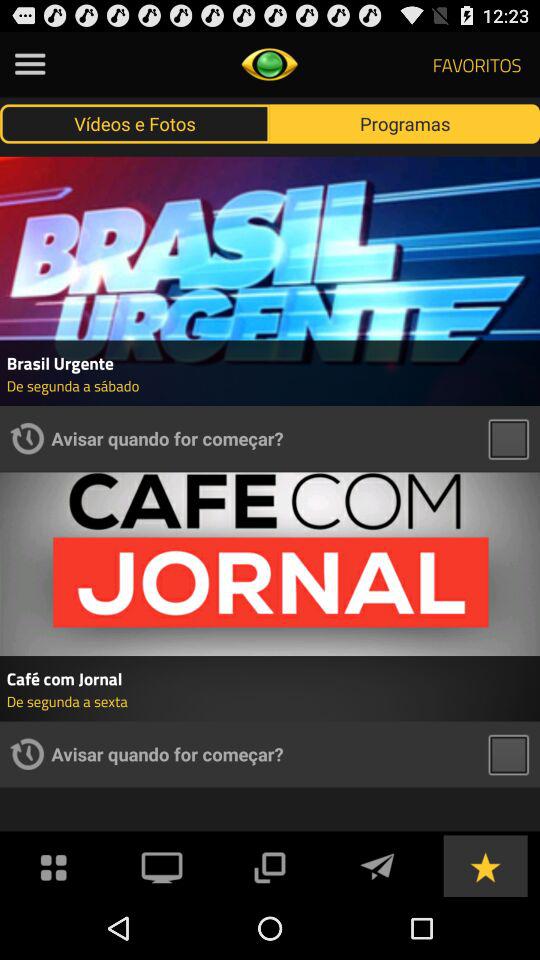  What do you see at coordinates (27, 438) in the screenshot?
I see `choose the item to the left of avisar quando for item` at bounding box center [27, 438].